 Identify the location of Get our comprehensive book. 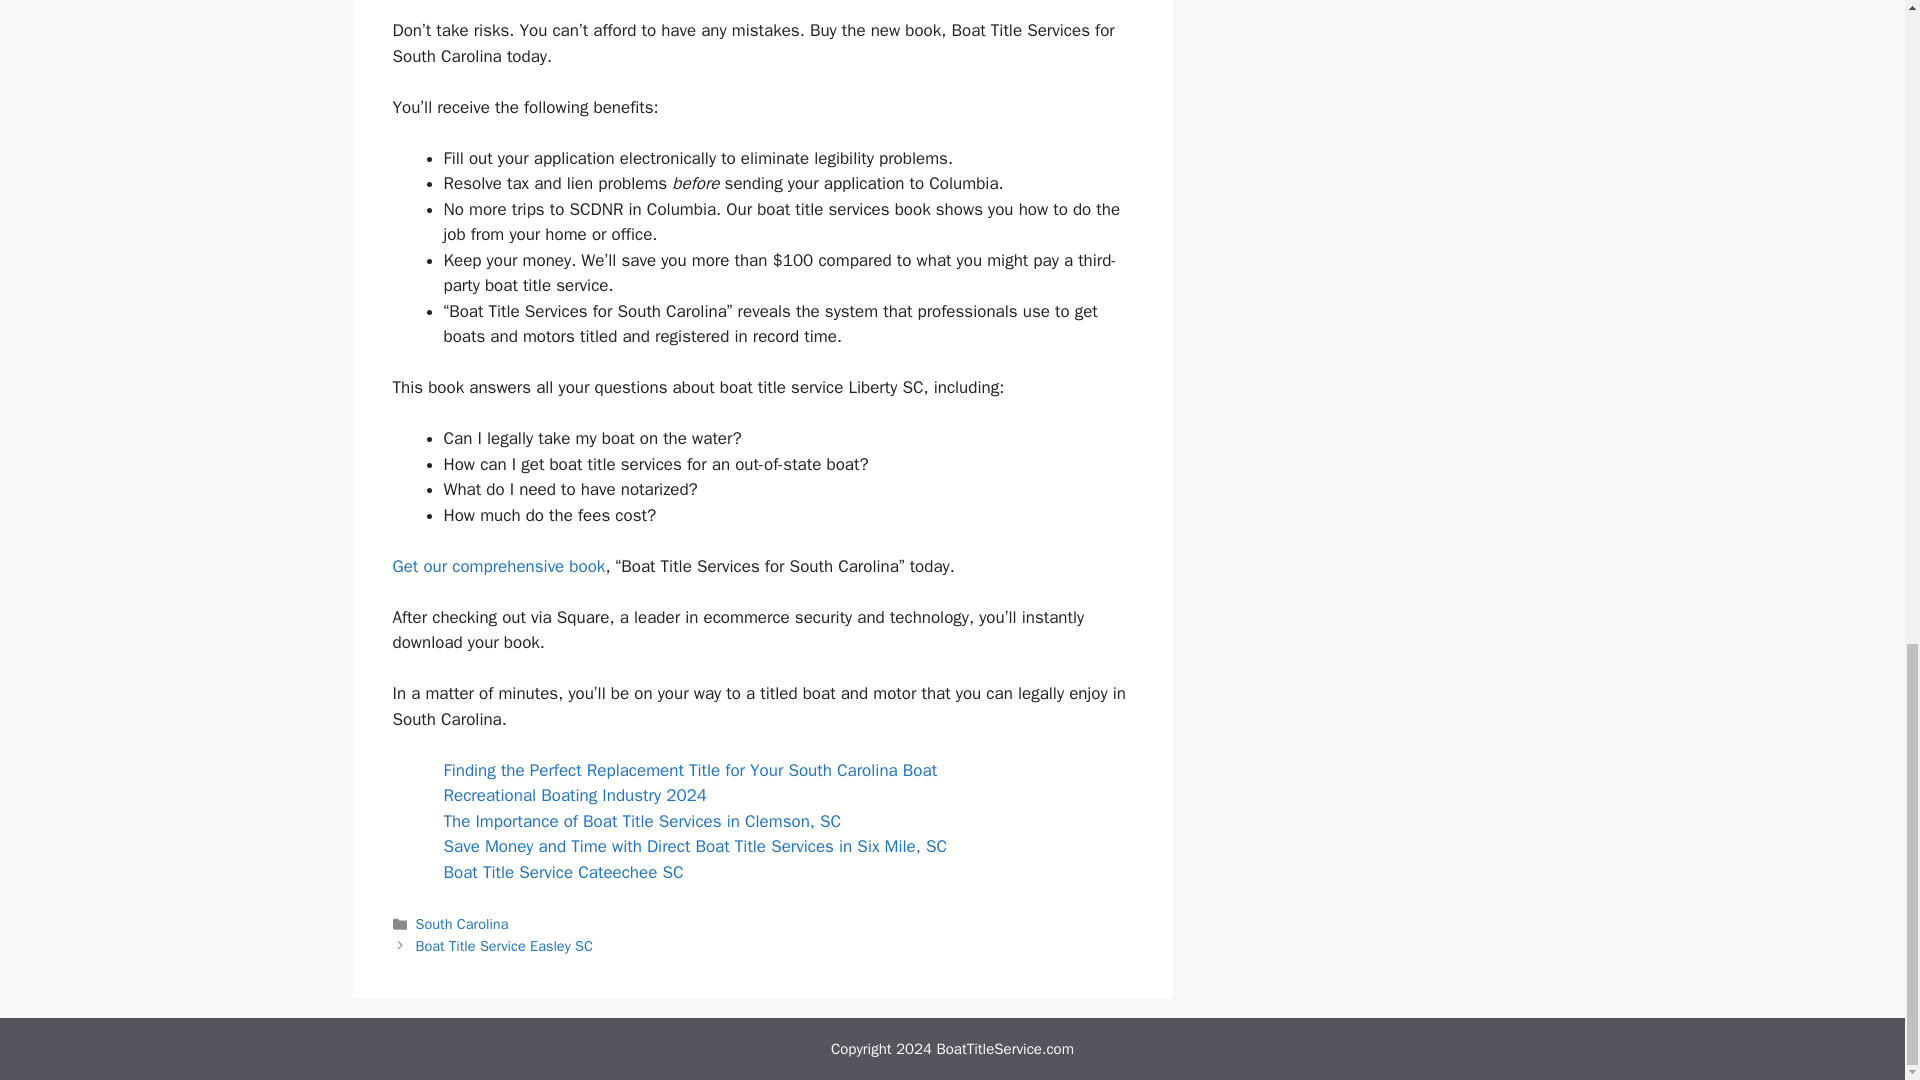
(498, 566).